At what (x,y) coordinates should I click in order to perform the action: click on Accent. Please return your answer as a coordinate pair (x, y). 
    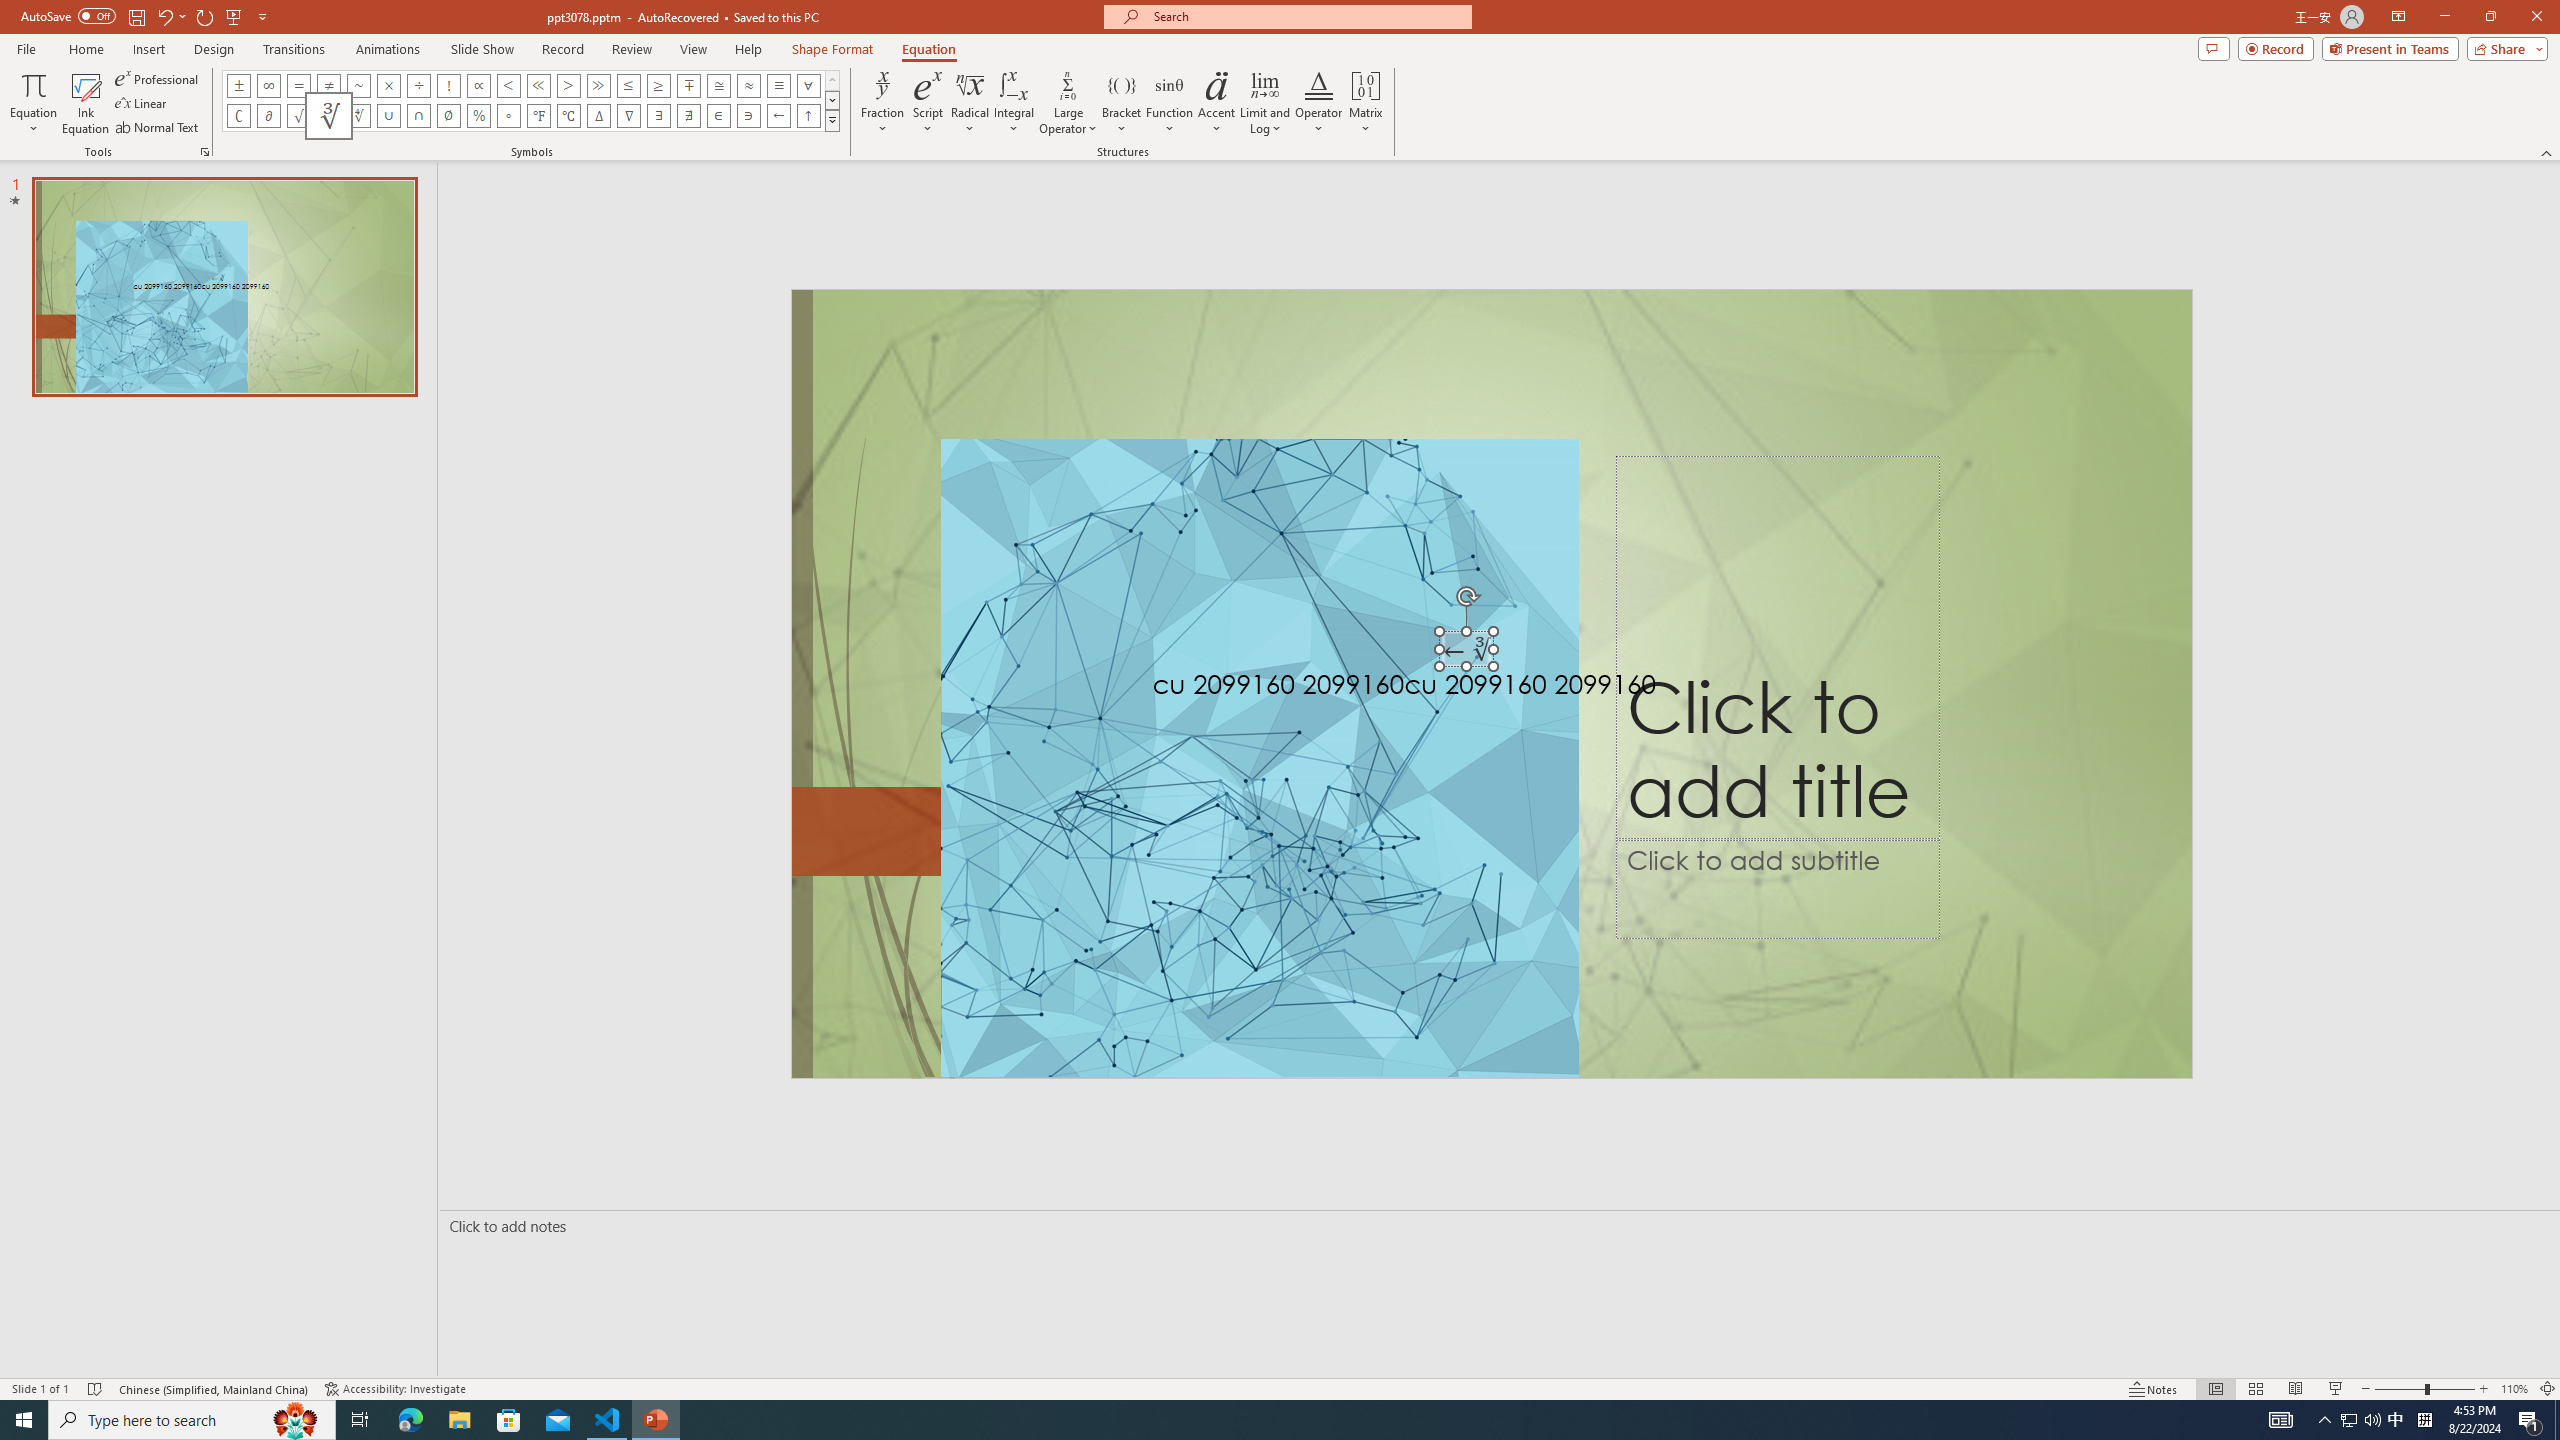
    Looking at the image, I should click on (1217, 103).